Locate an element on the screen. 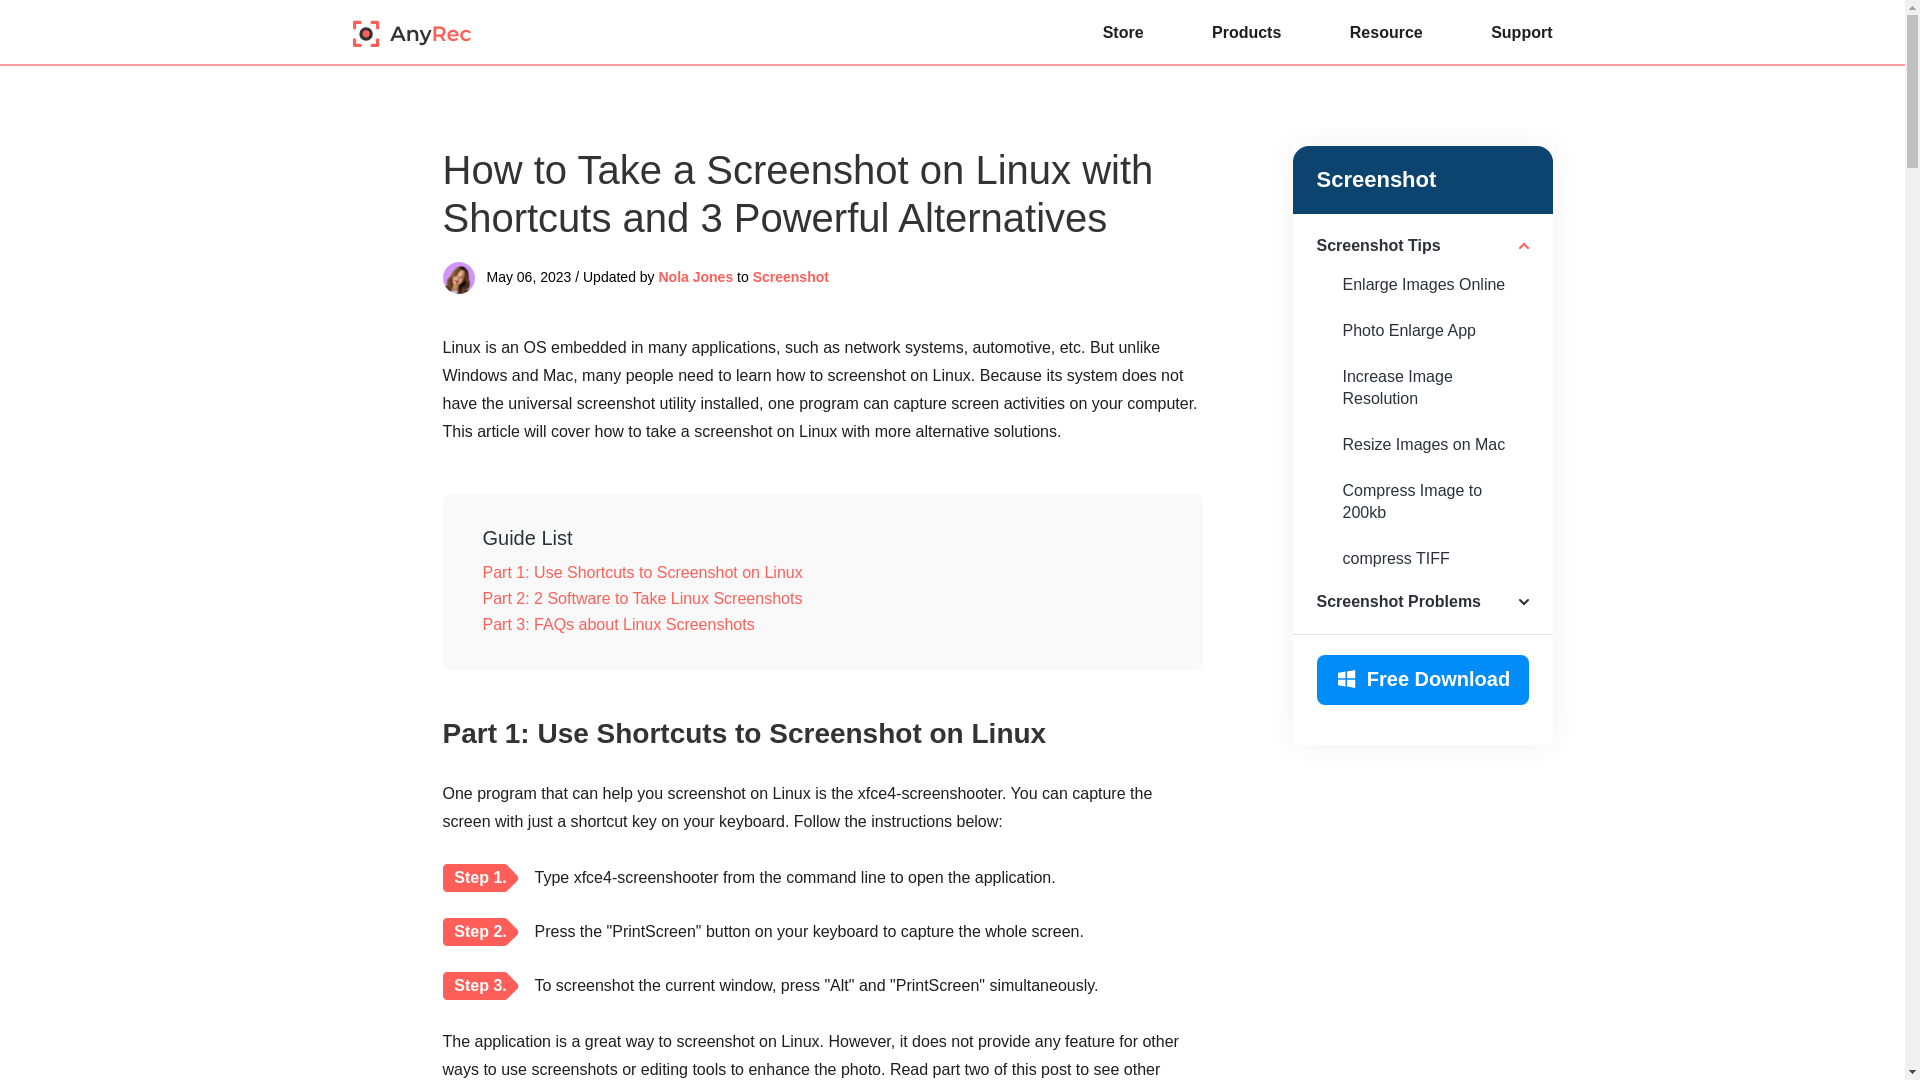  Resource is located at coordinates (1386, 32).